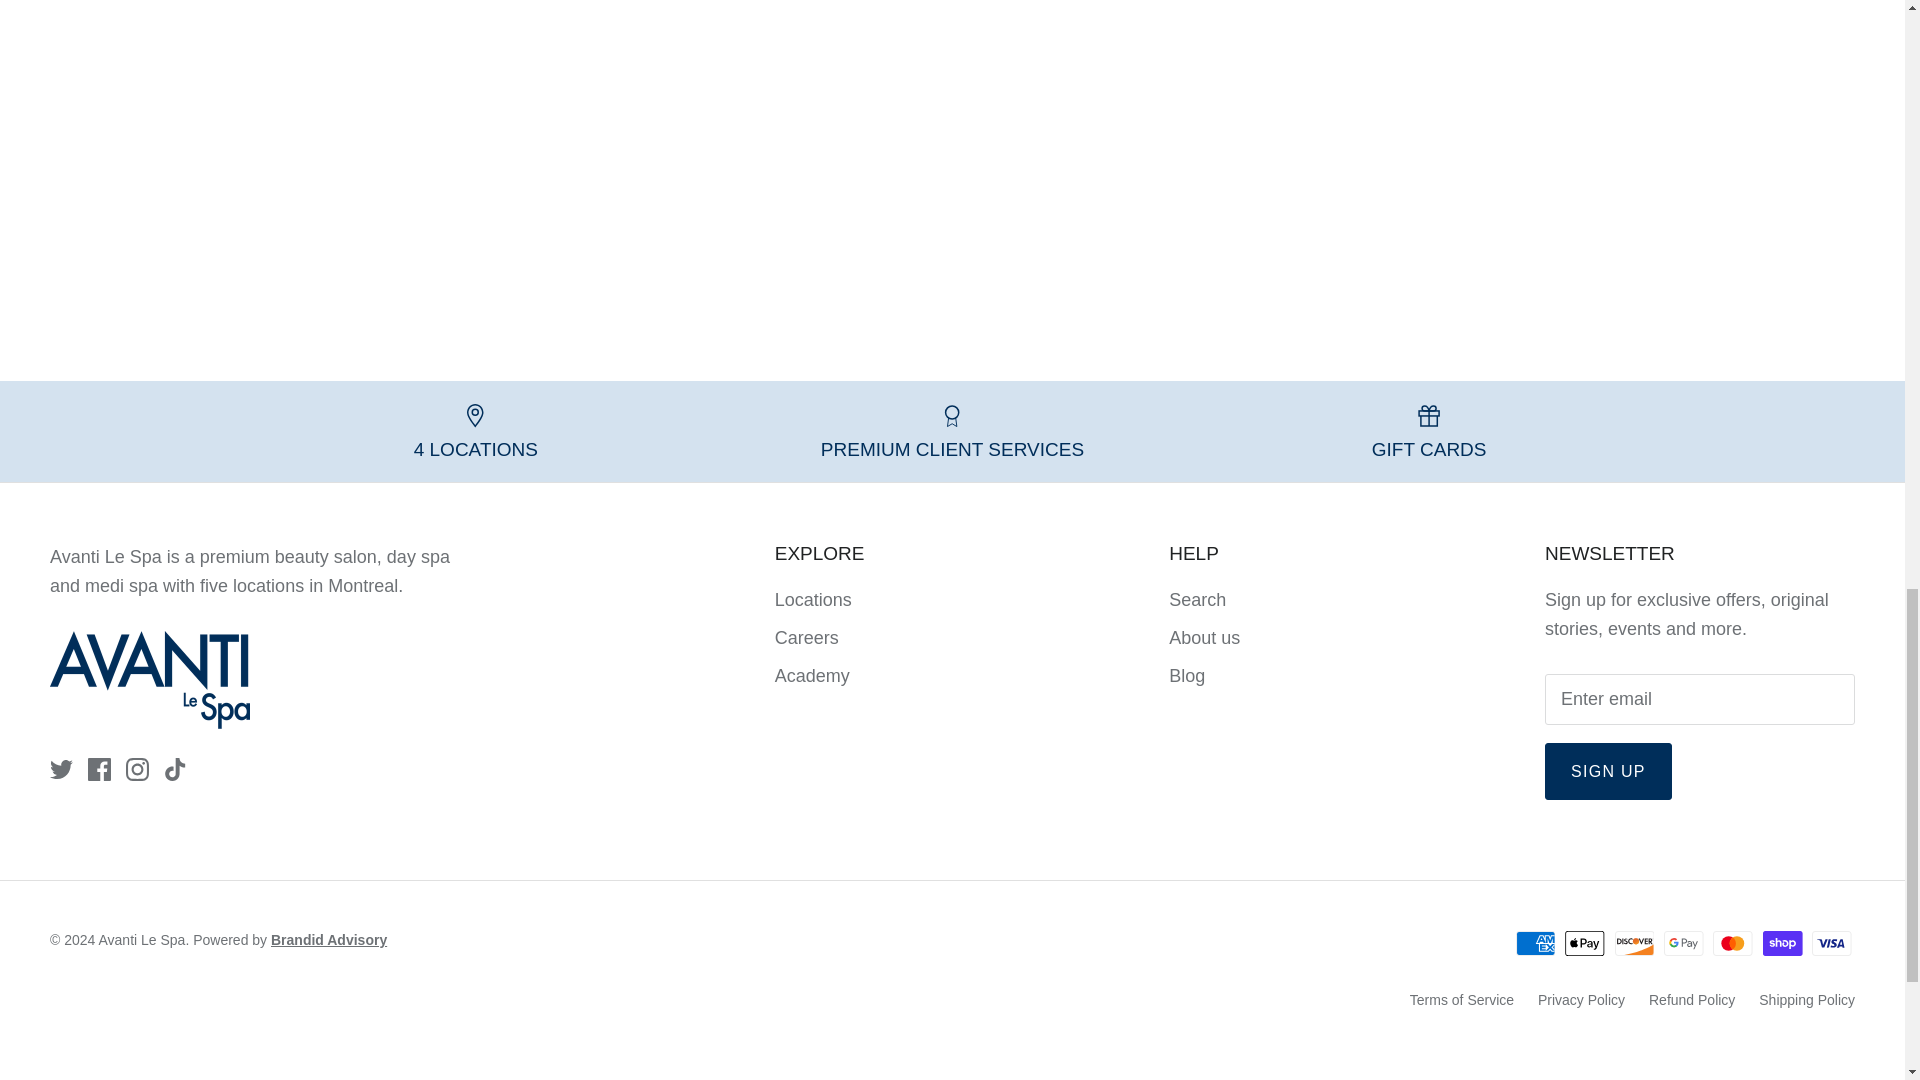  What do you see at coordinates (138, 769) in the screenshot?
I see `Instagram` at bounding box center [138, 769].